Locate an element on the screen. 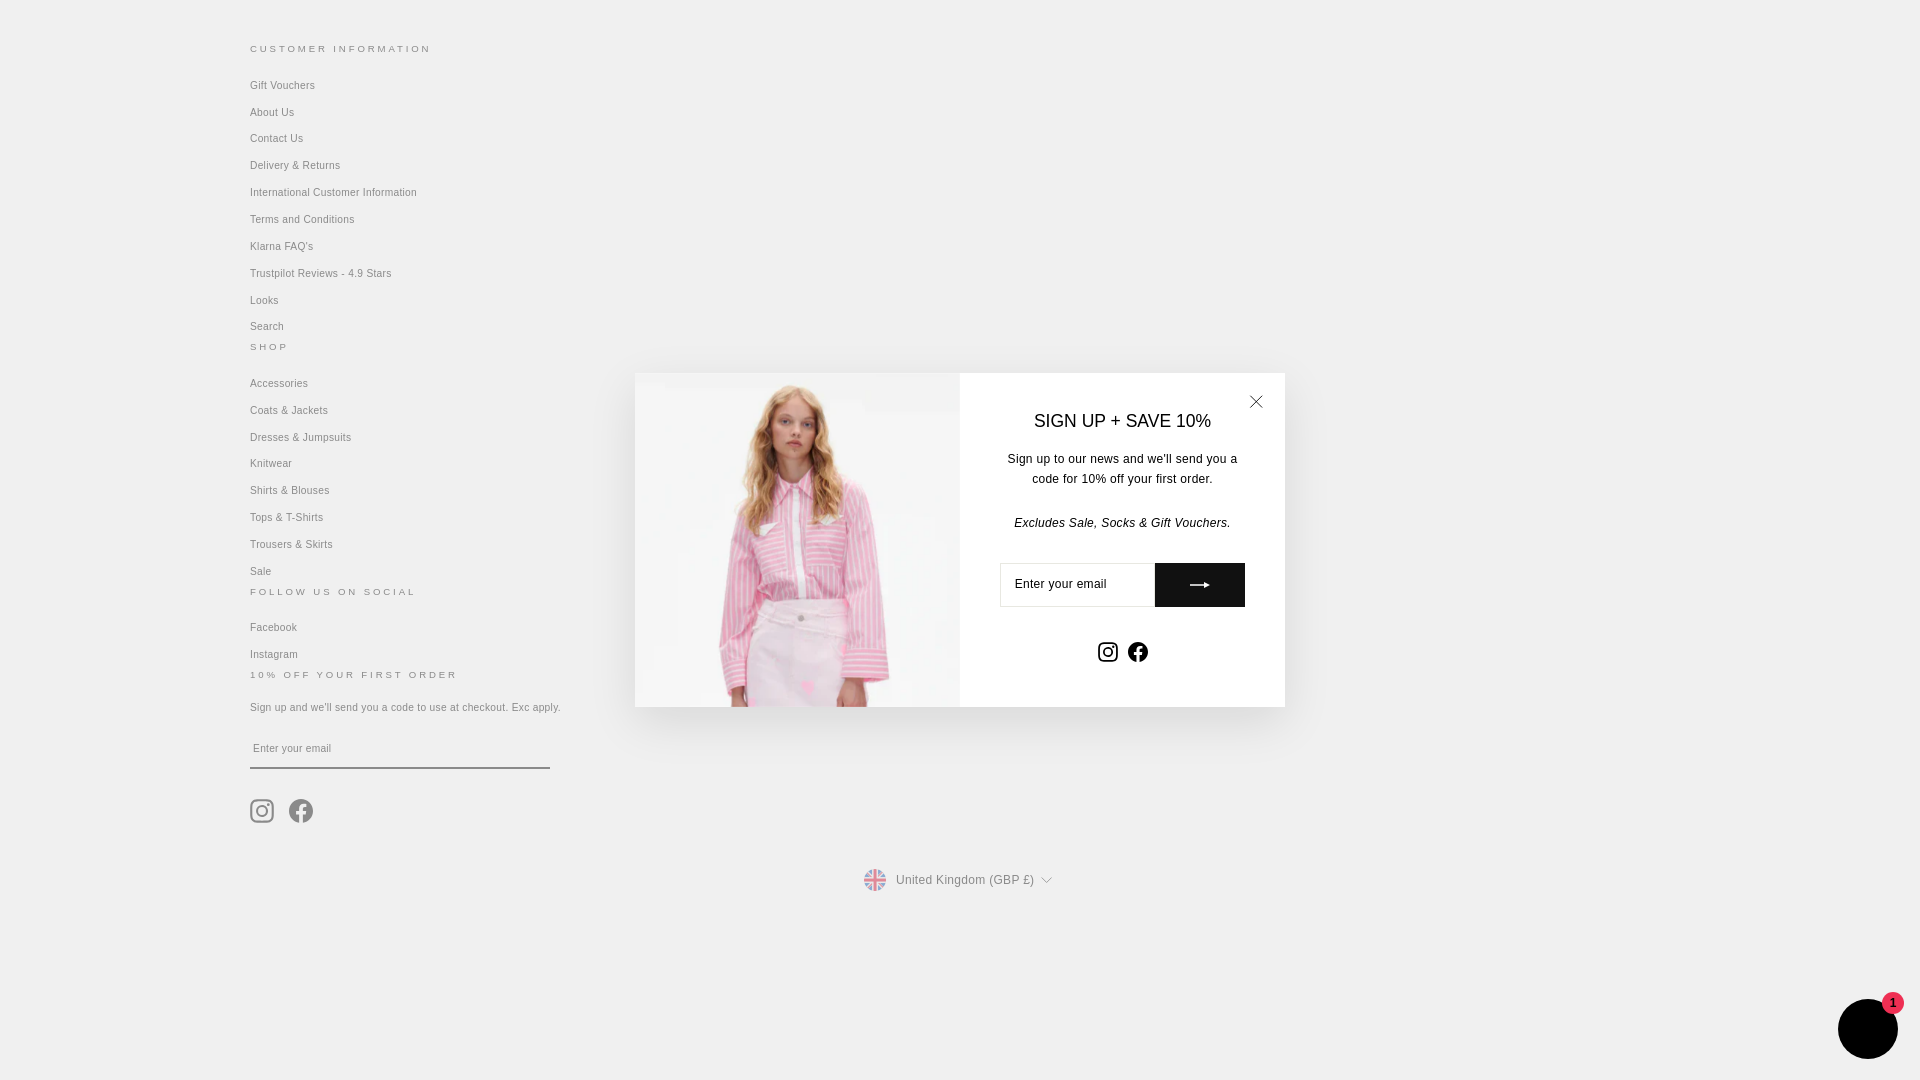 The image size is (1920, 1080). instagram is located at coordinates (262, 810).